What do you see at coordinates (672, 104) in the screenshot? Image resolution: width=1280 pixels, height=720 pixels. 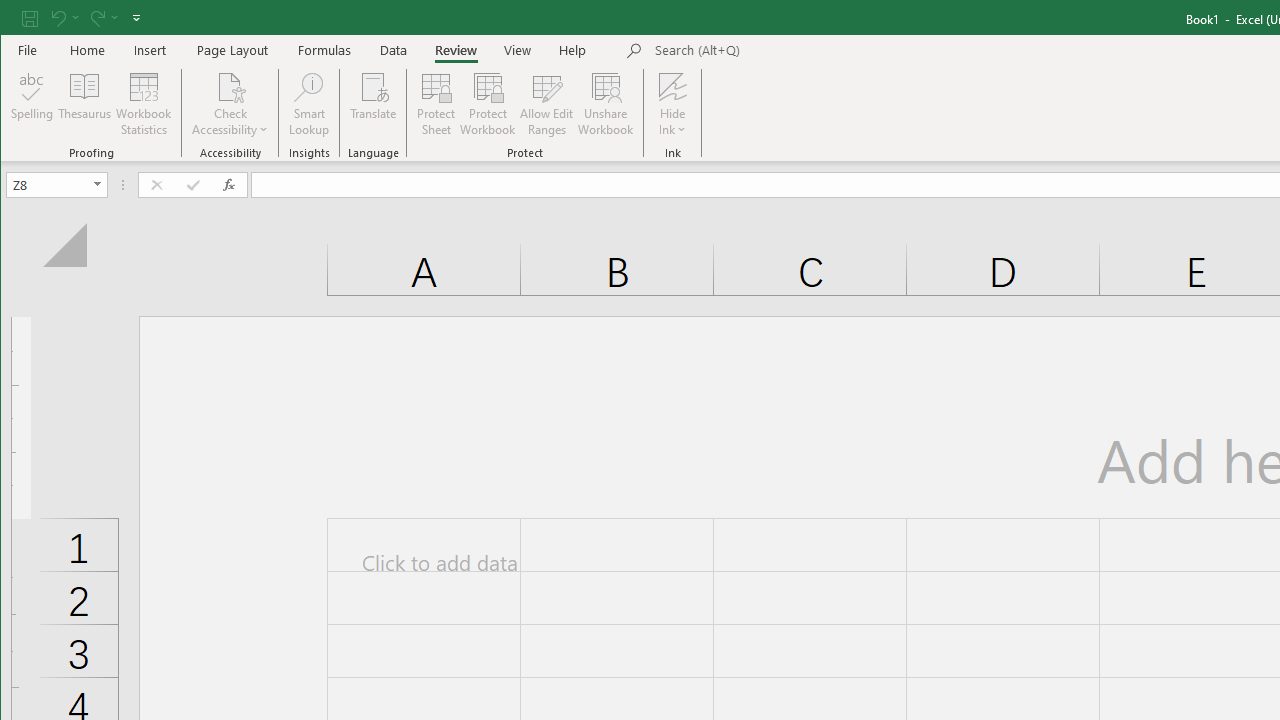 I see `Hide Ink` at bounding box center [672, 104].